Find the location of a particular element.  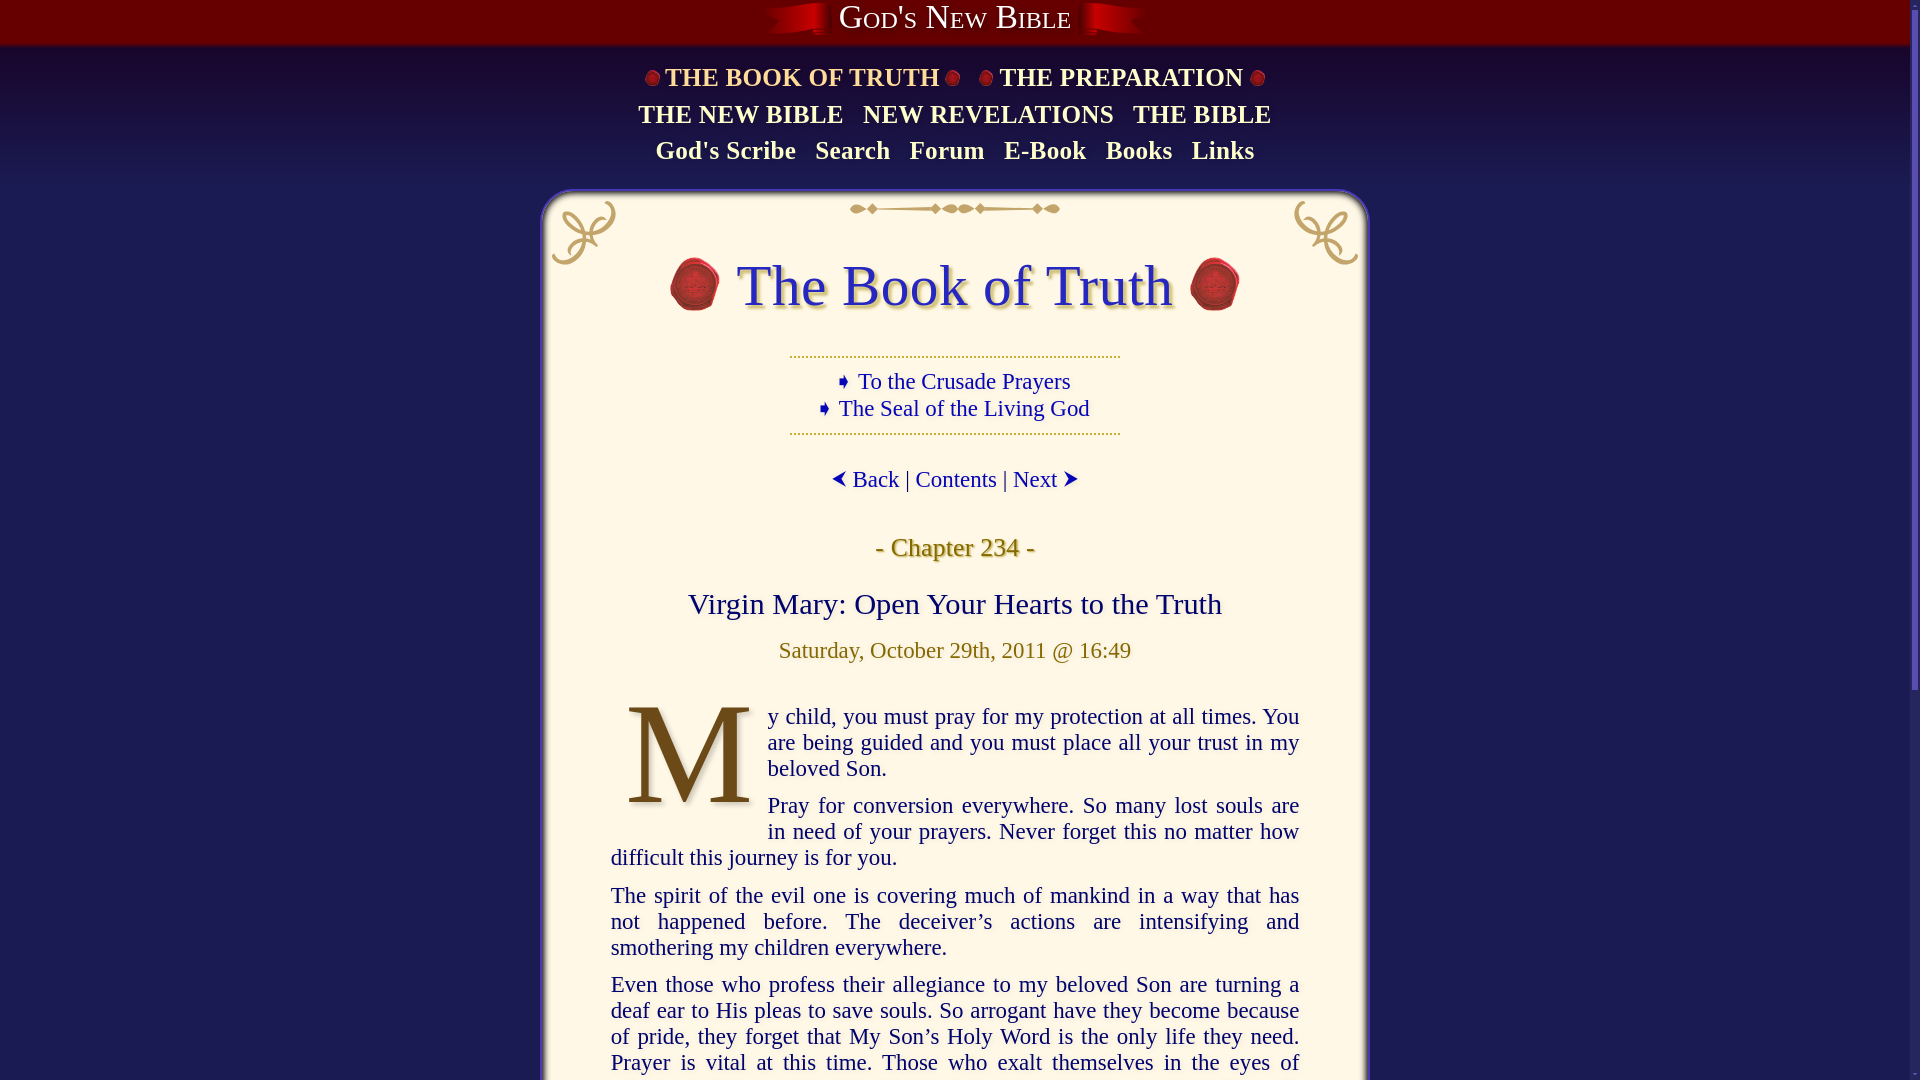

God's New Bible is located at coordinates (955, 18).